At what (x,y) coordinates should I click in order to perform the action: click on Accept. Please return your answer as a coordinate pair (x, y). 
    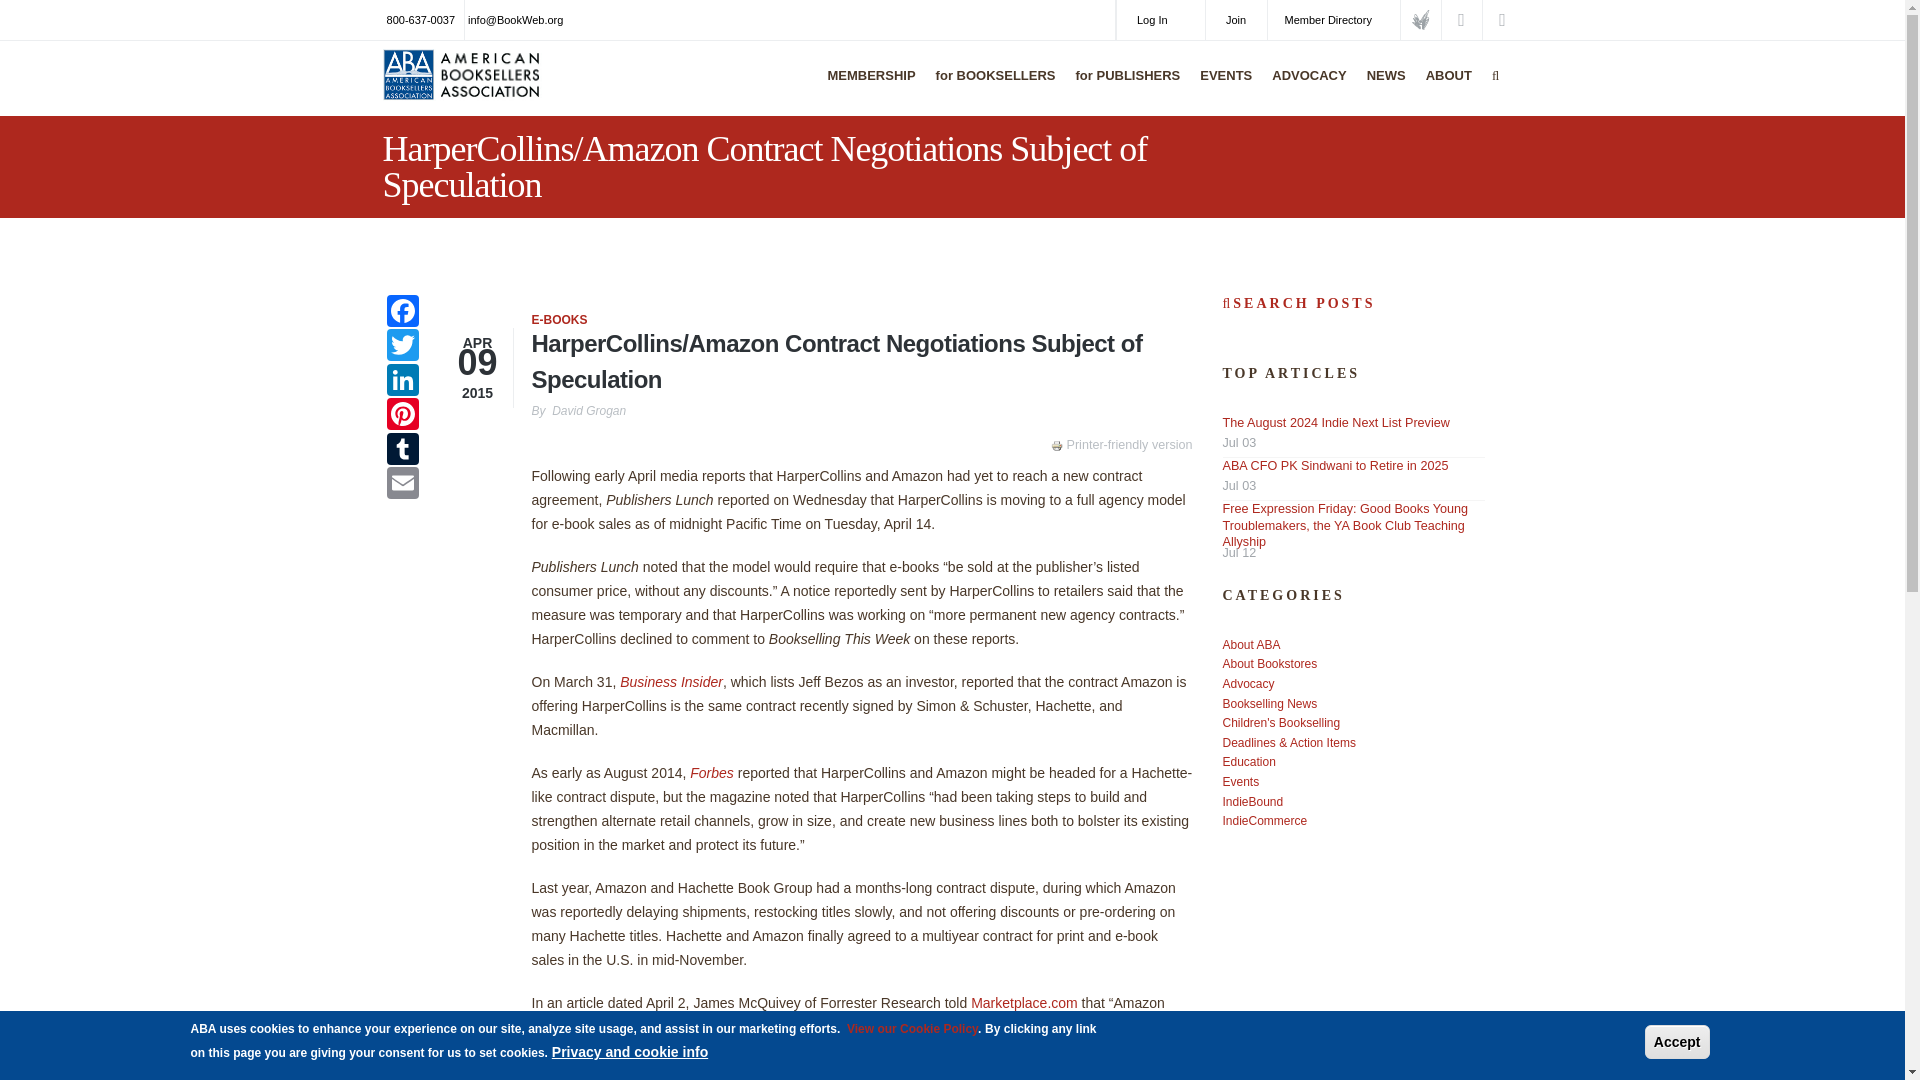
    Looking at the image, I should click on (1678, 1042).